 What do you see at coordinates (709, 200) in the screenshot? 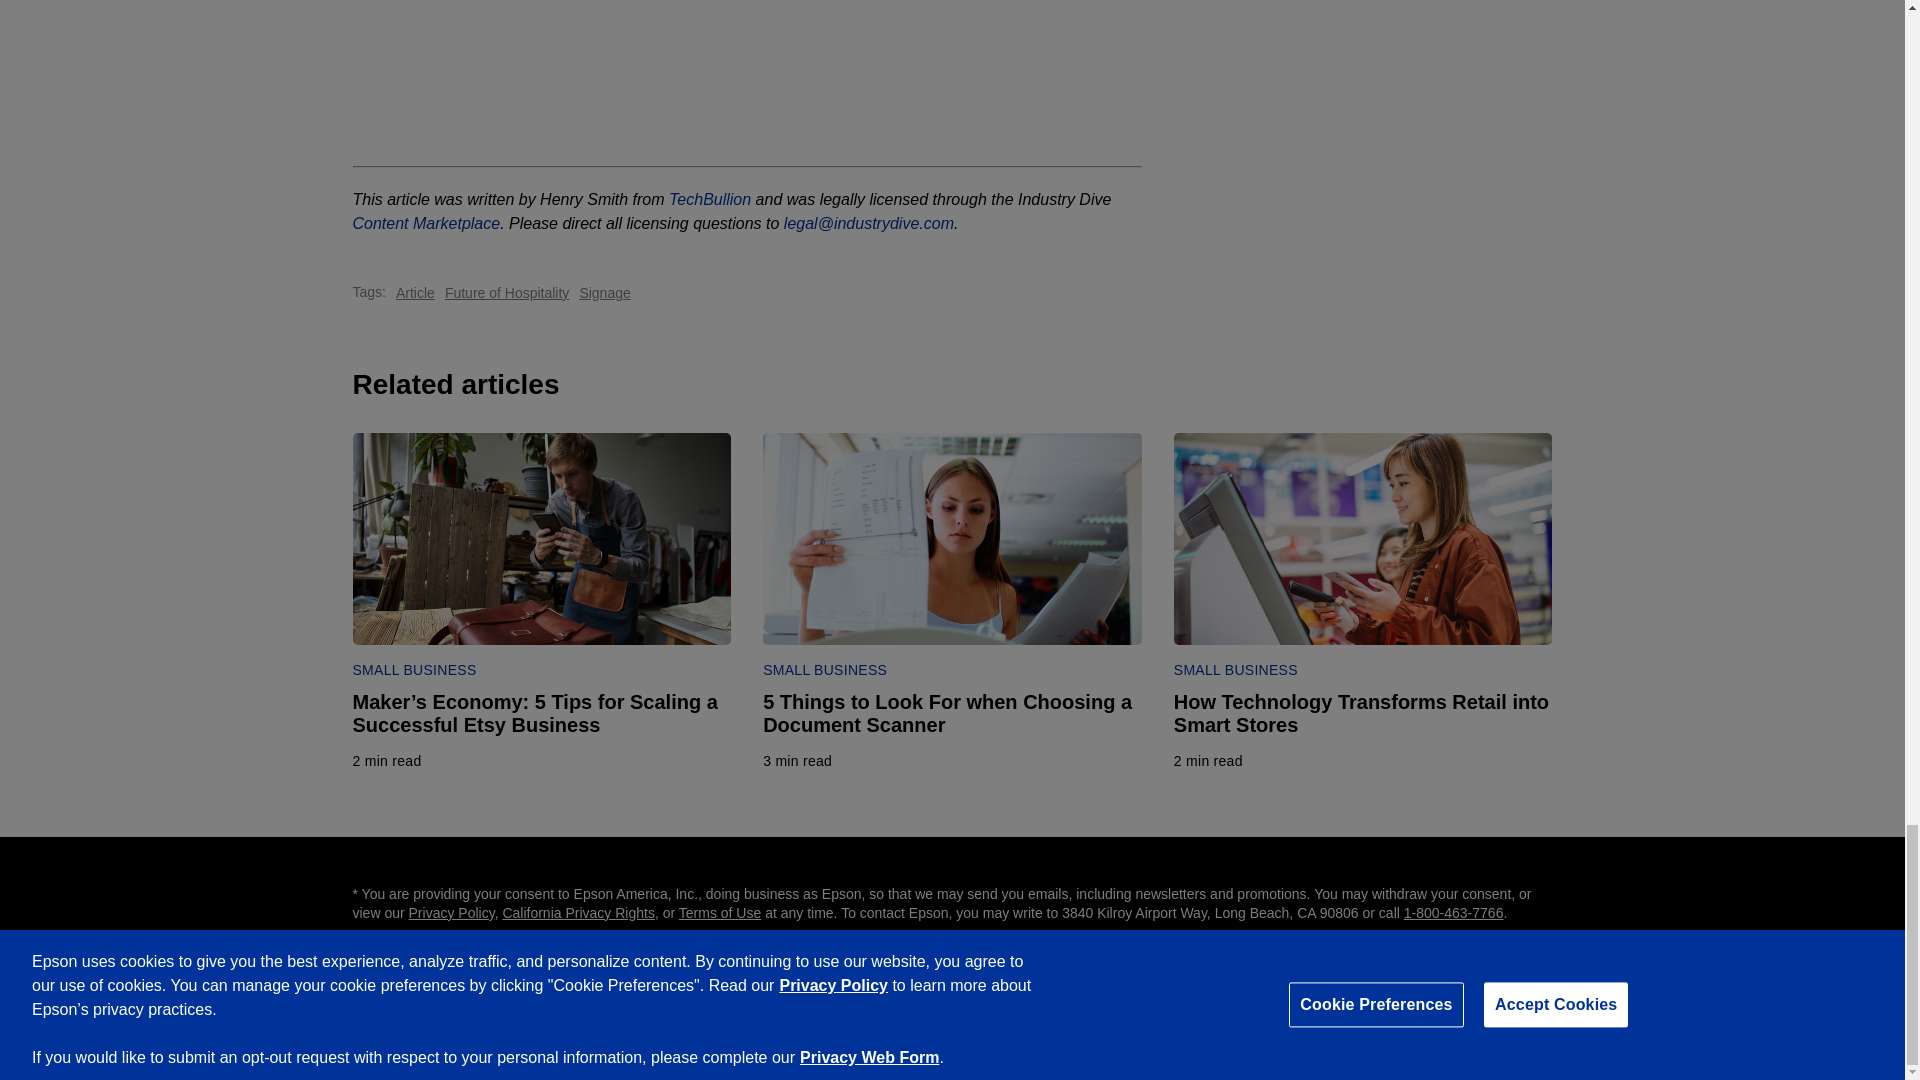
I see `SMALL BUSINESS` at bounding box center [709, 200].